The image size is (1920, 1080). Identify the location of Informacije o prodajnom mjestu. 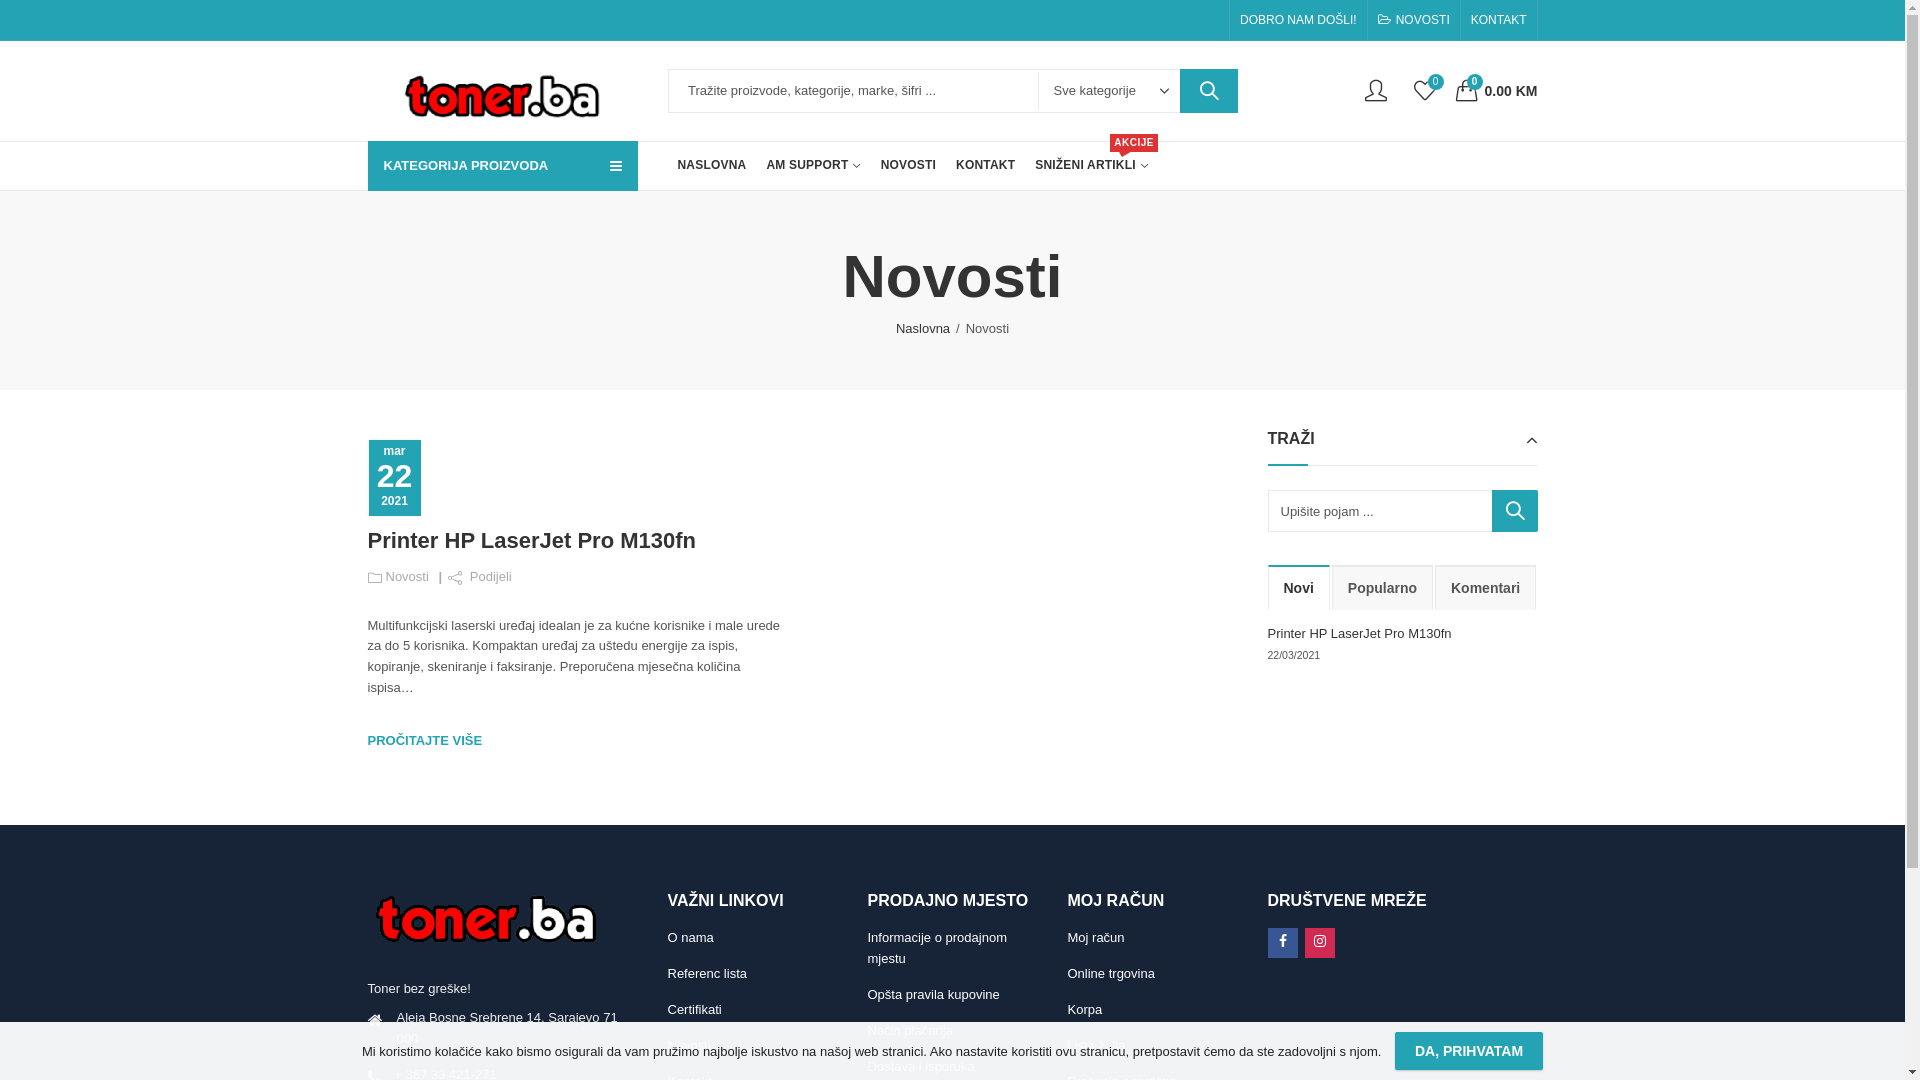
(938, 948).